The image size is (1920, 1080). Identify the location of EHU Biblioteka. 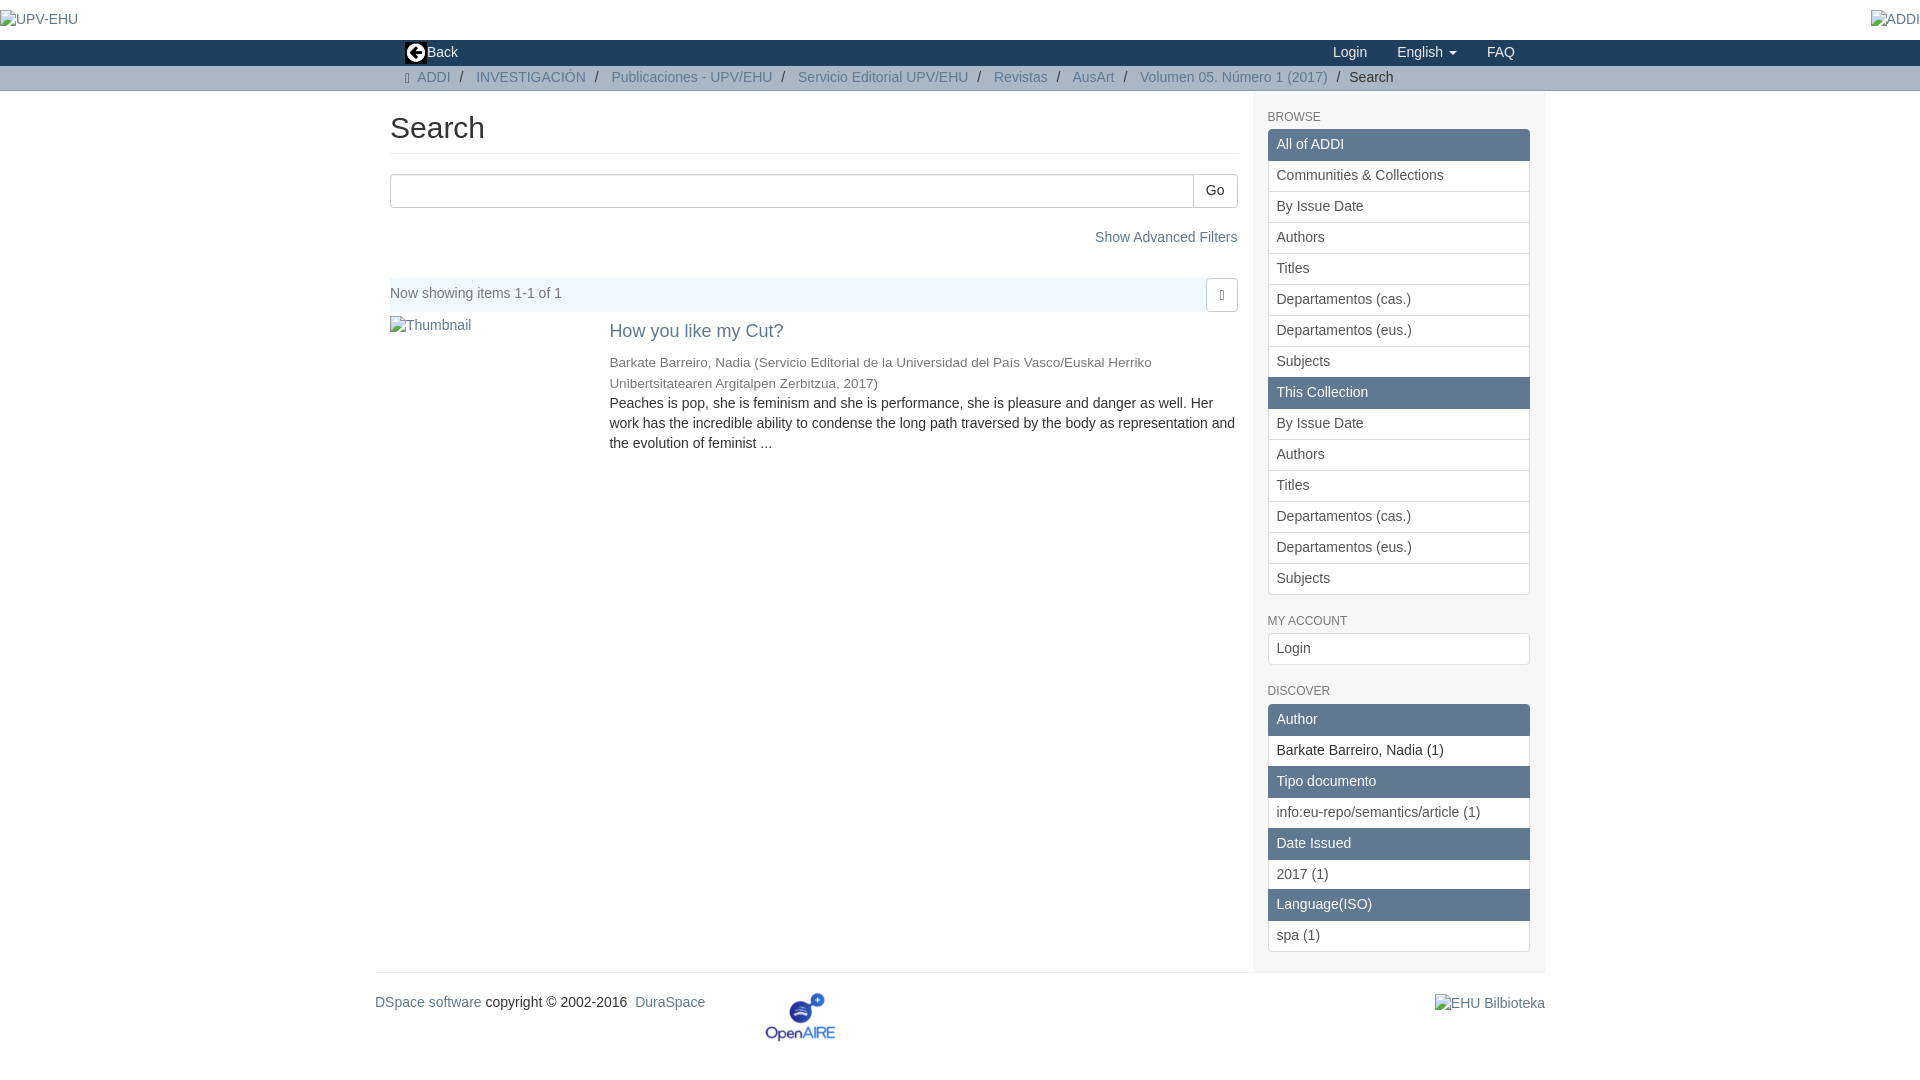
(1490, 1001).